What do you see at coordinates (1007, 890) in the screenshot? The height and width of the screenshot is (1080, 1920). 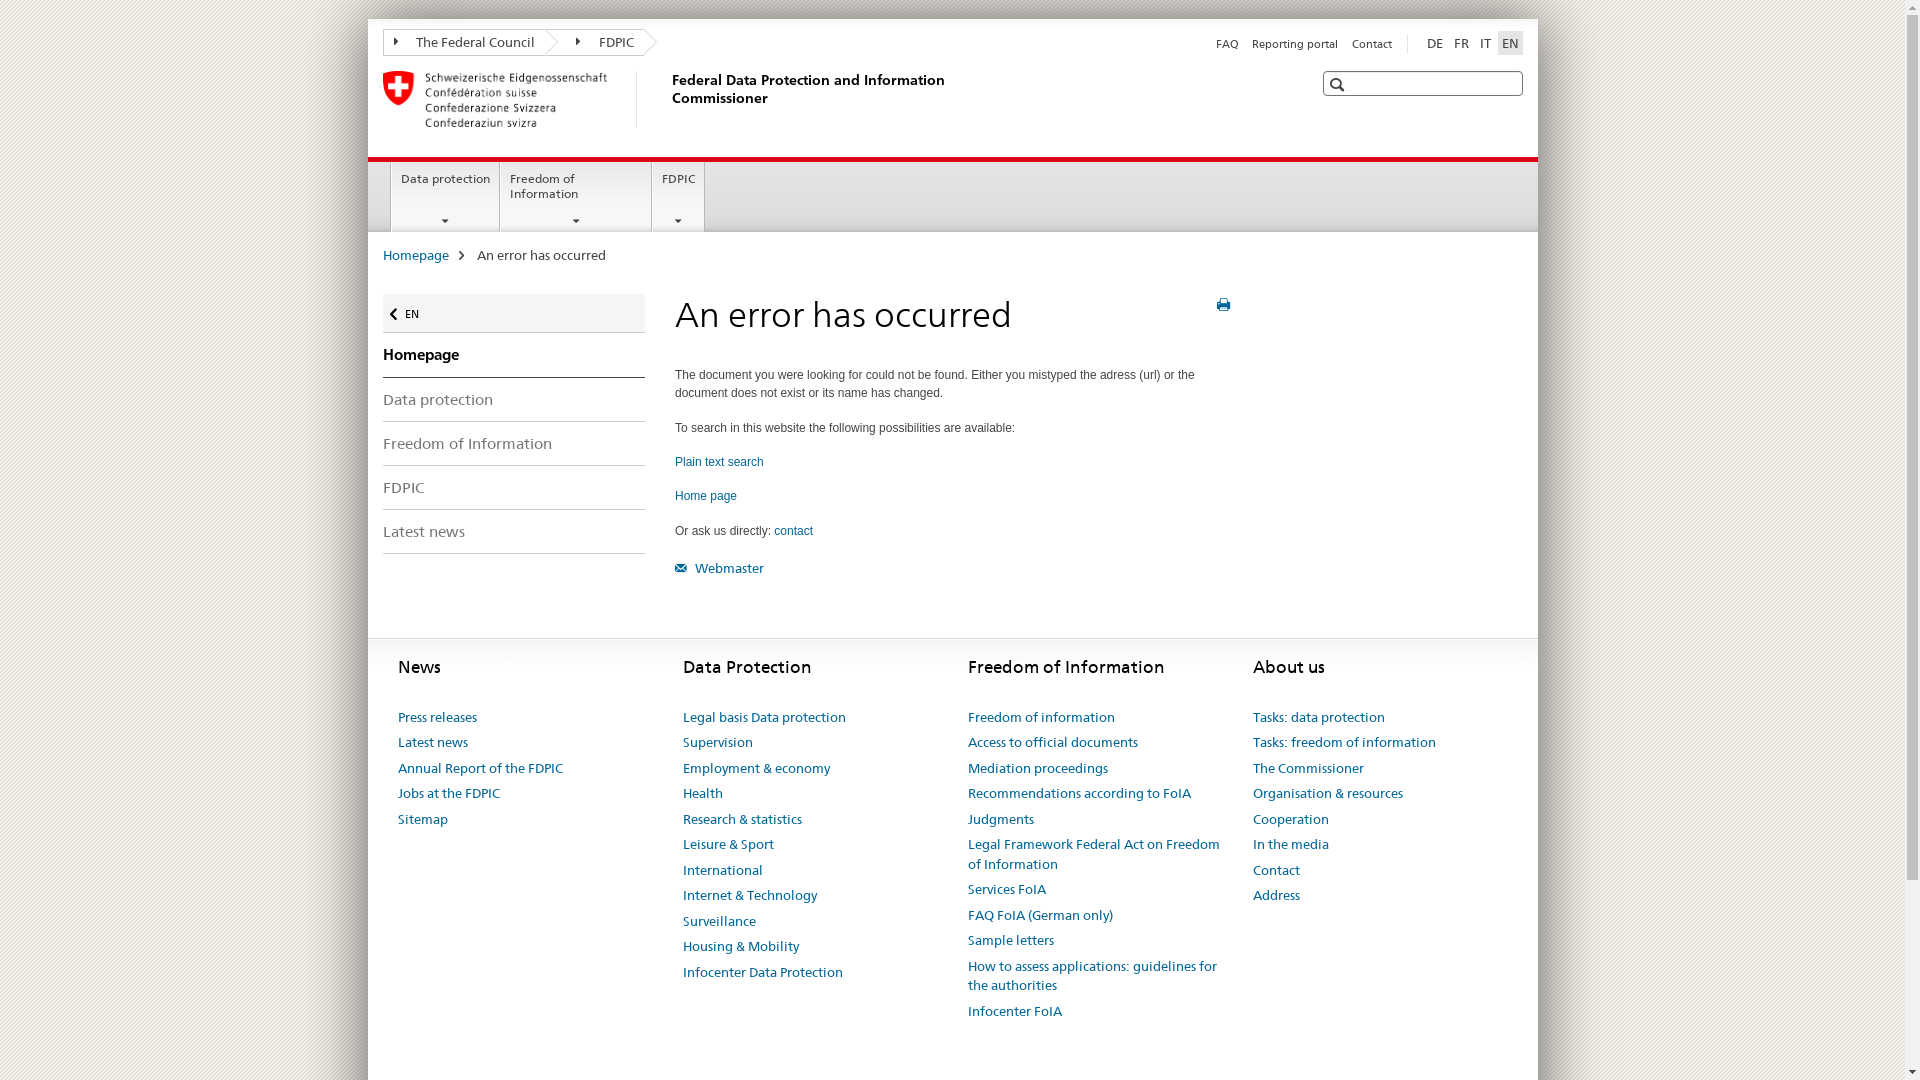 I see `Services FoIA` at bounding box center [1007, 890].